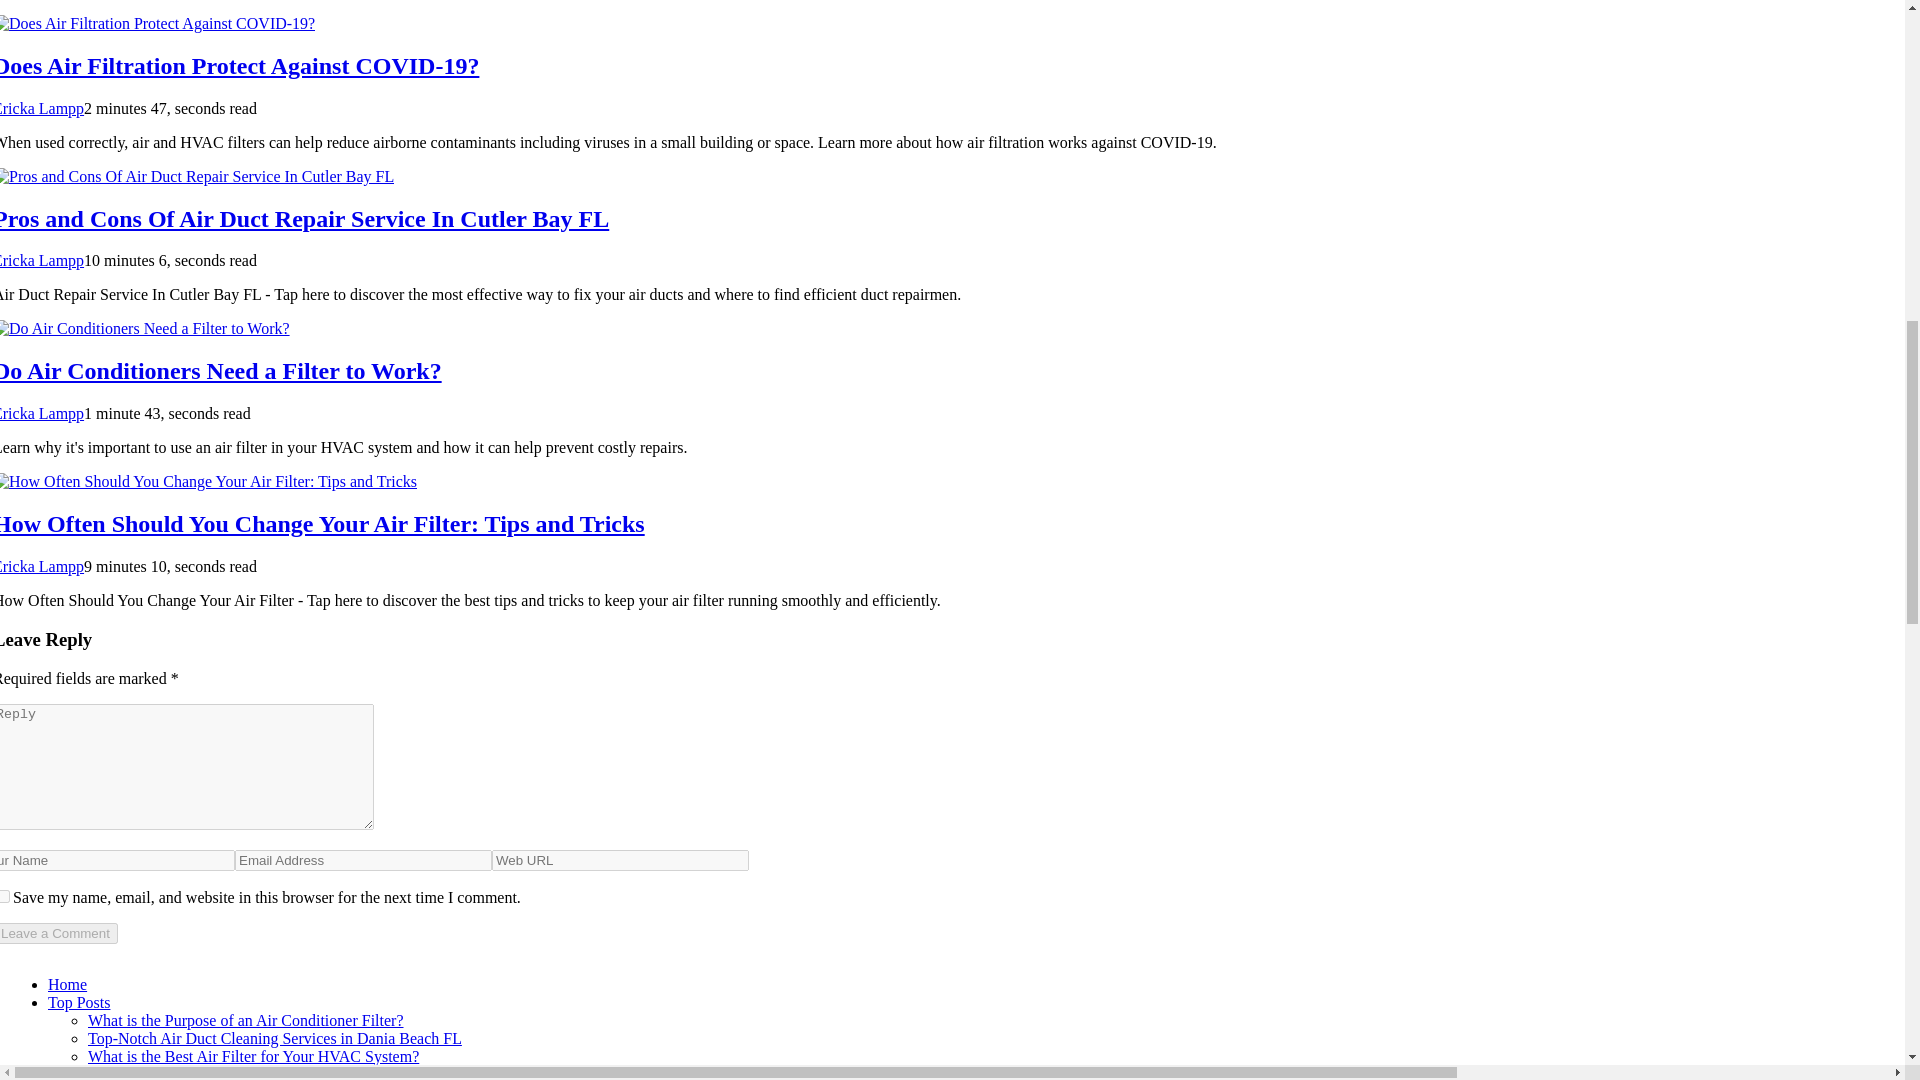  I want to click on Ericka Lampp, so click(42, 414).